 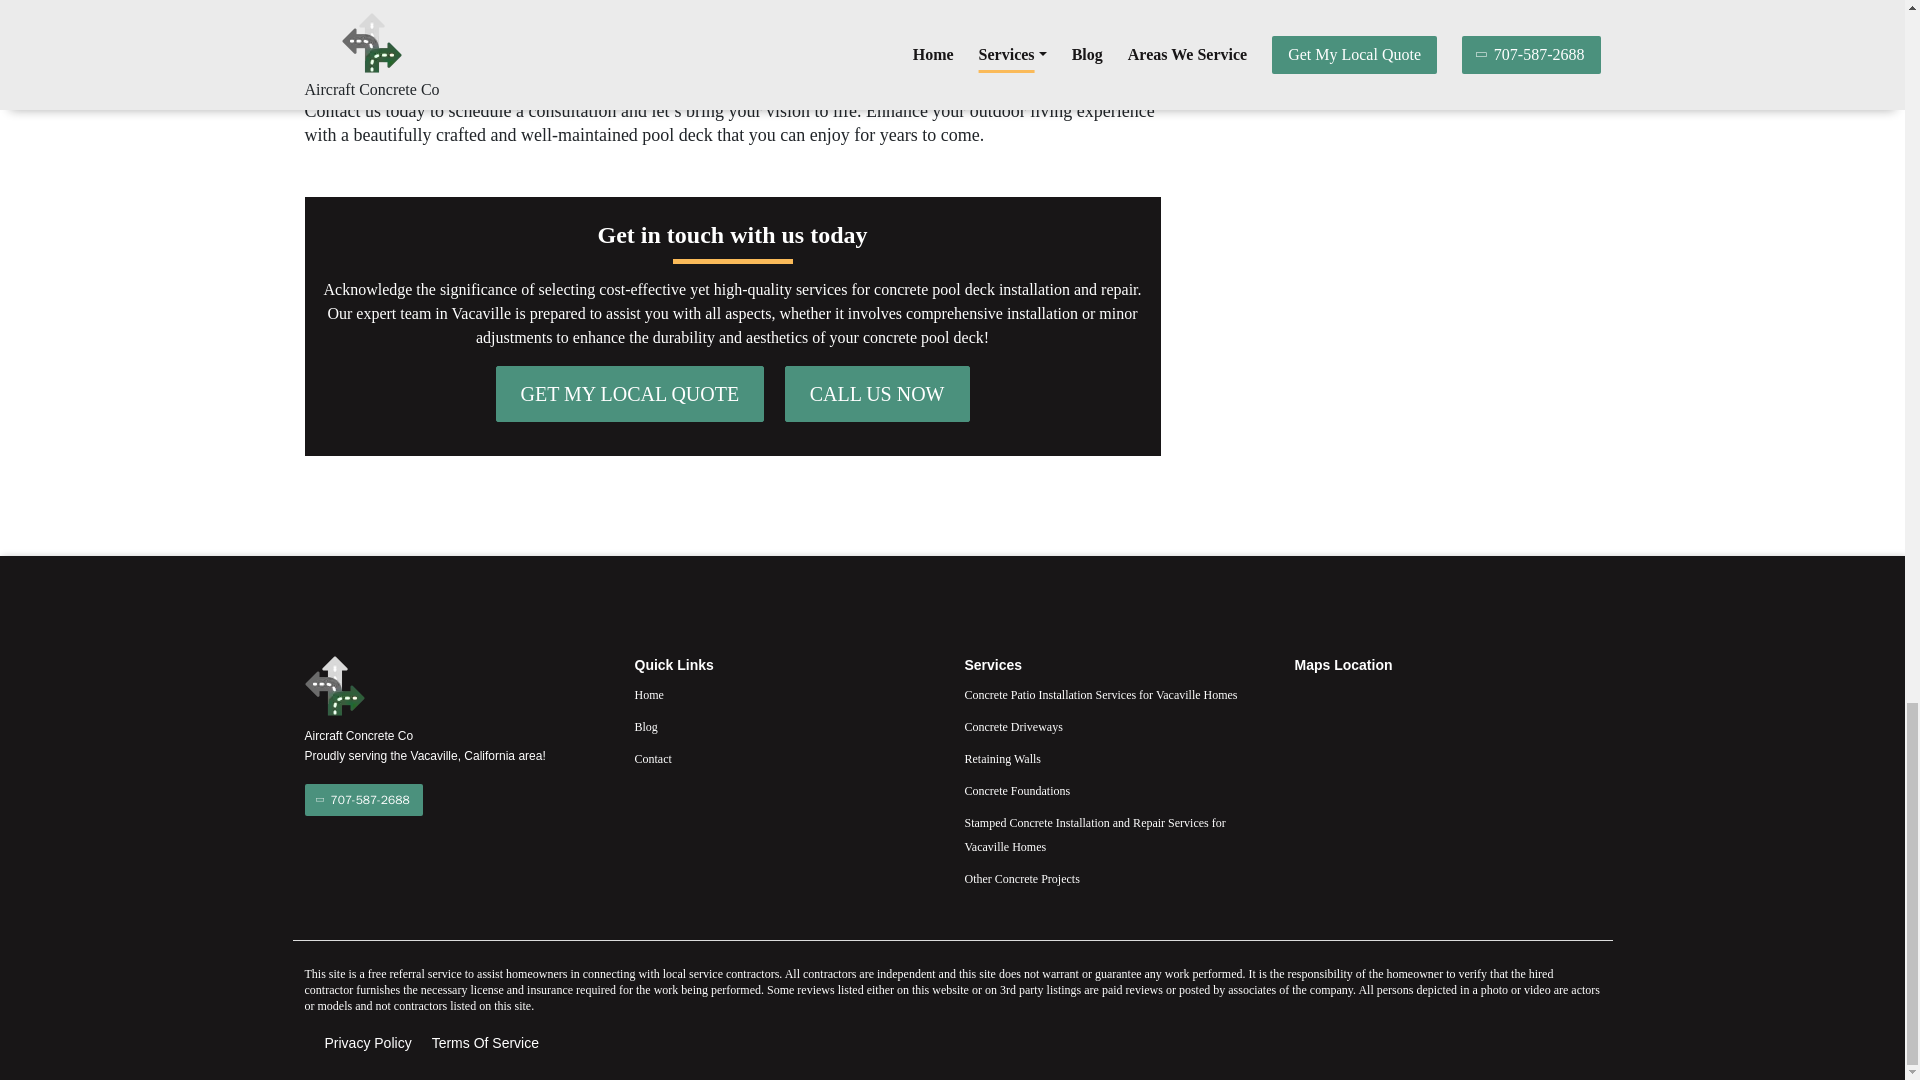 I want to click on GET MY LOCAL QUOTE, so click(x=630, y=394).